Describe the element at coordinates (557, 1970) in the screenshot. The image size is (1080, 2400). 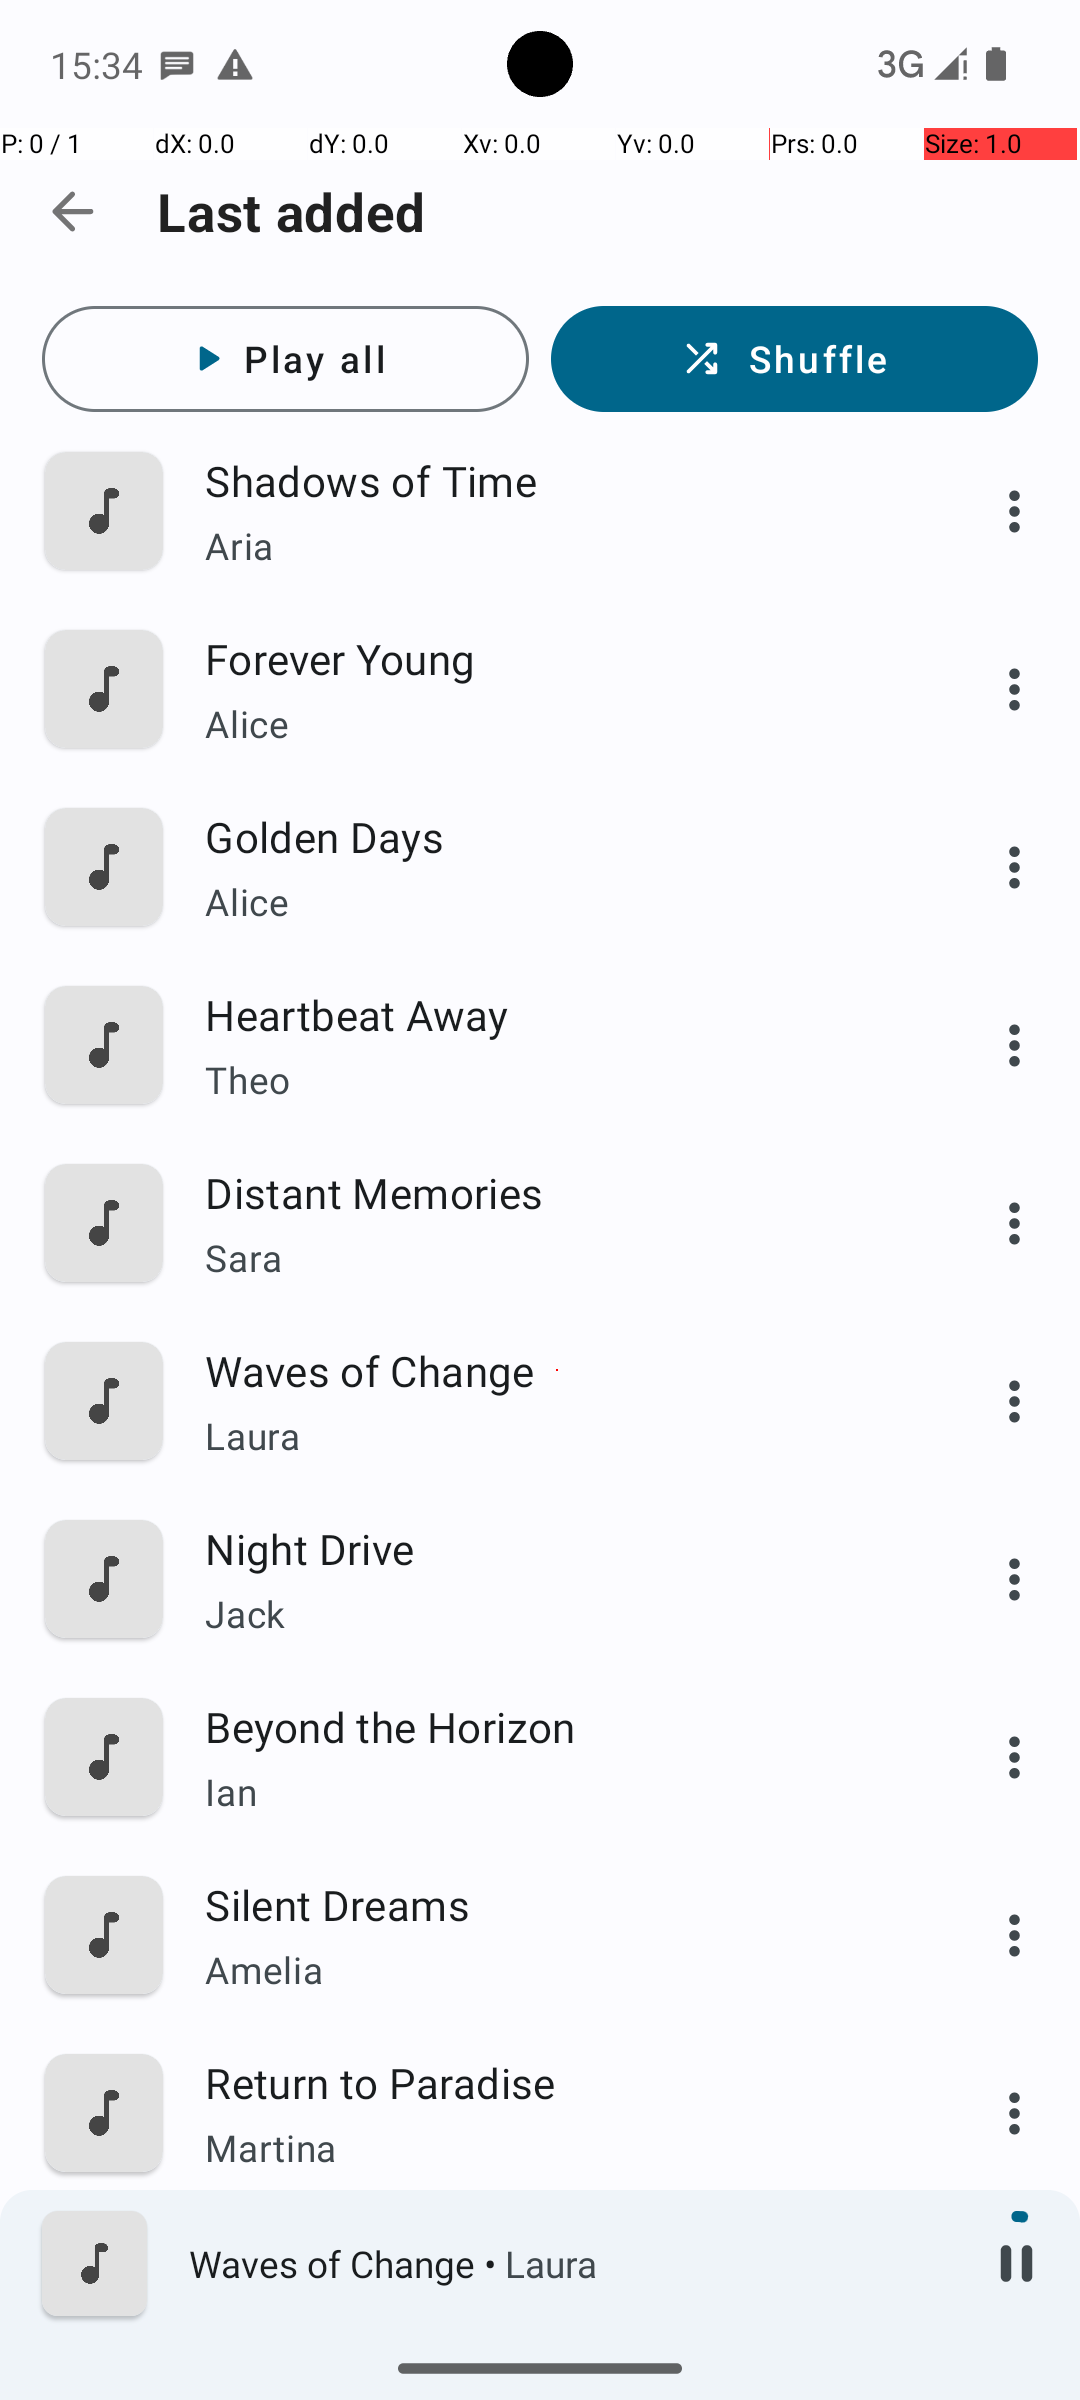
I see `Amelia` at that location.